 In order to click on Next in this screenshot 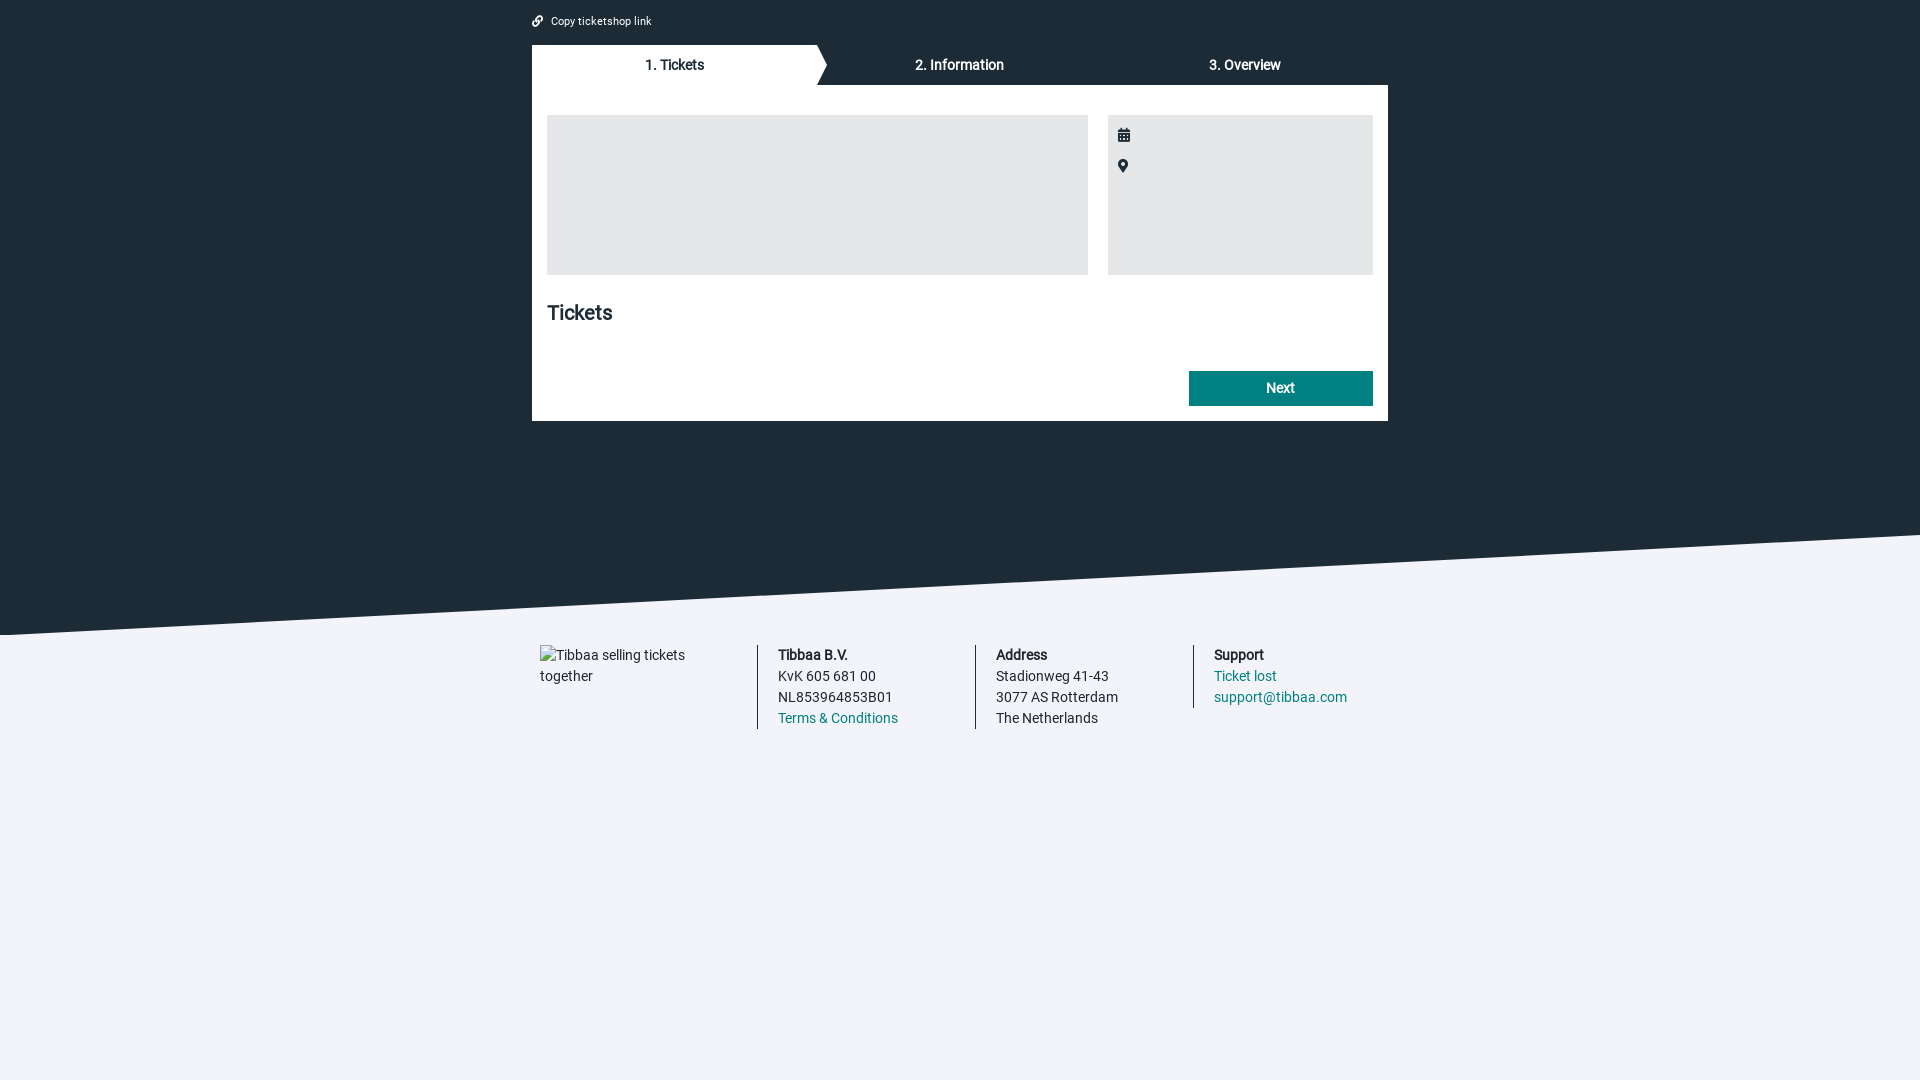, I will do `click(1281, 388)`.